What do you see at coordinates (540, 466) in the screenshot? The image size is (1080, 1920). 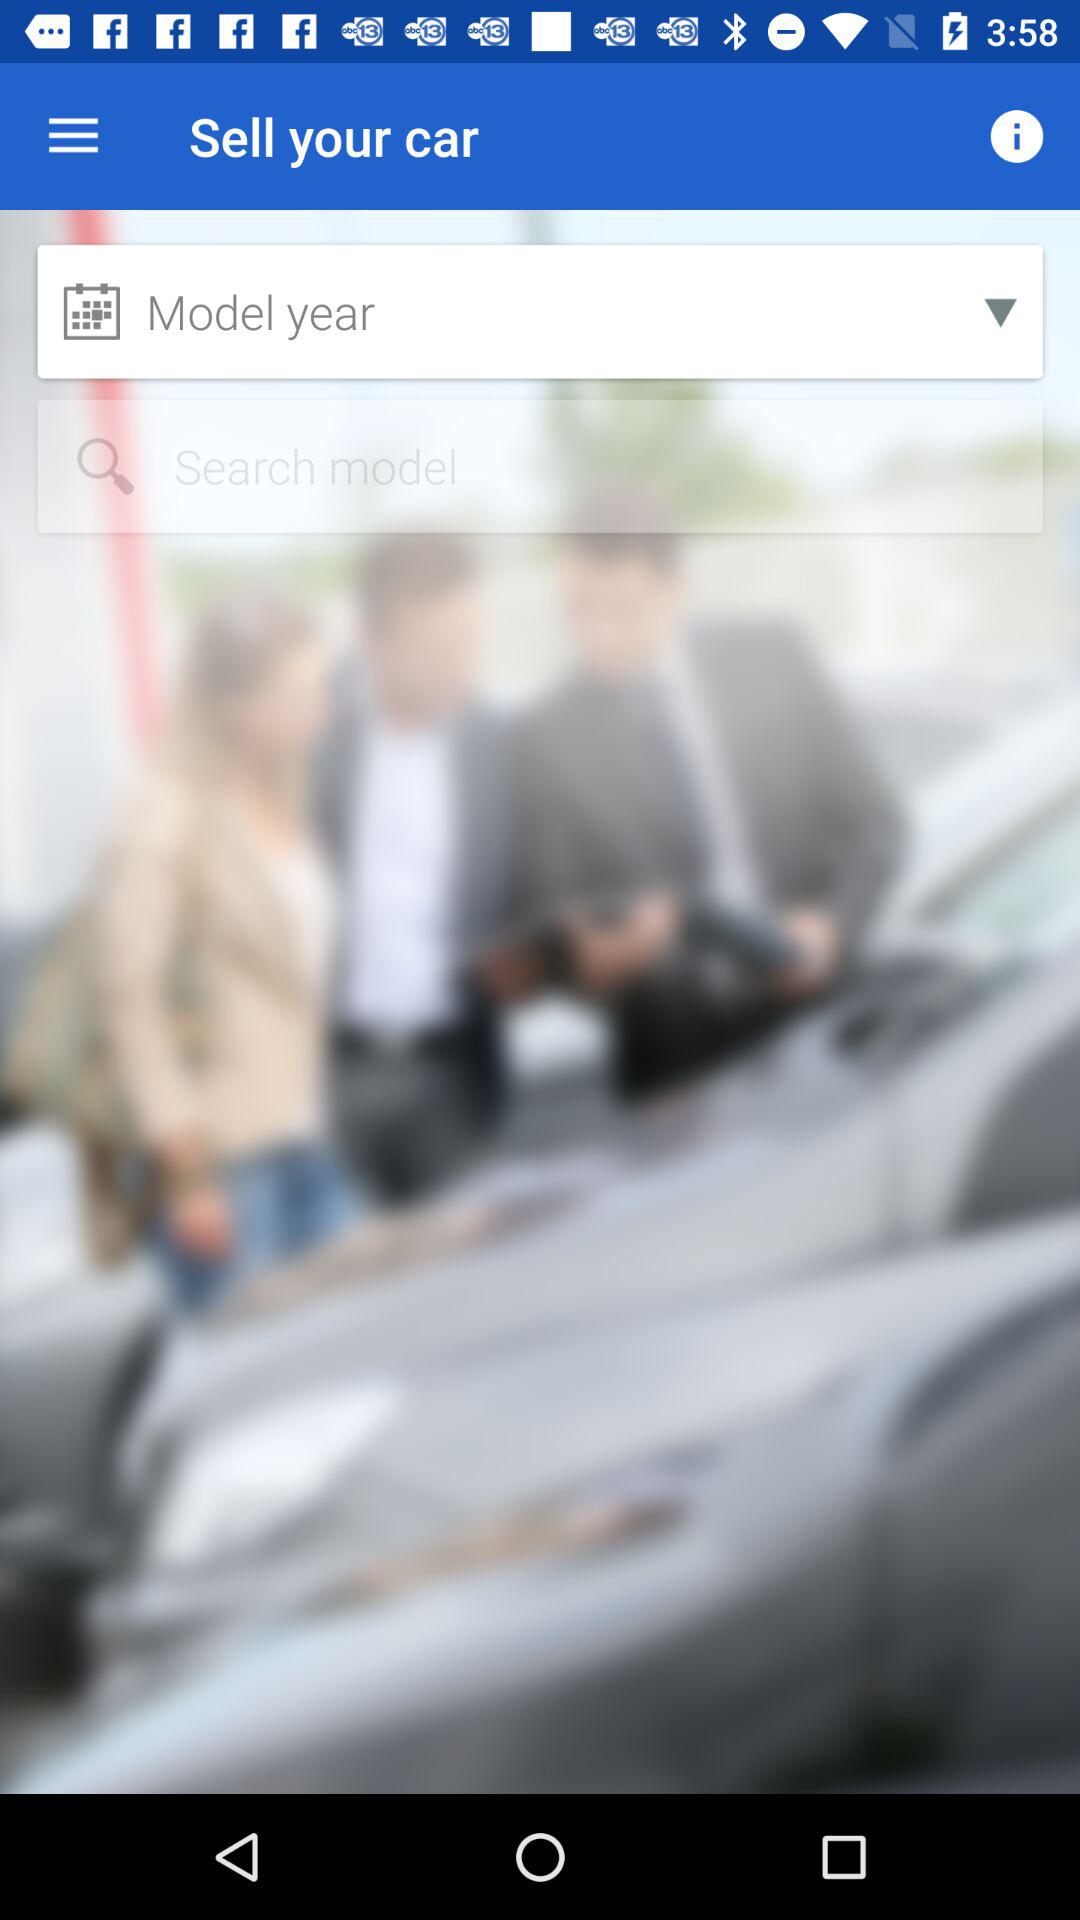 I see `search model` at bounding box center [540, 466].